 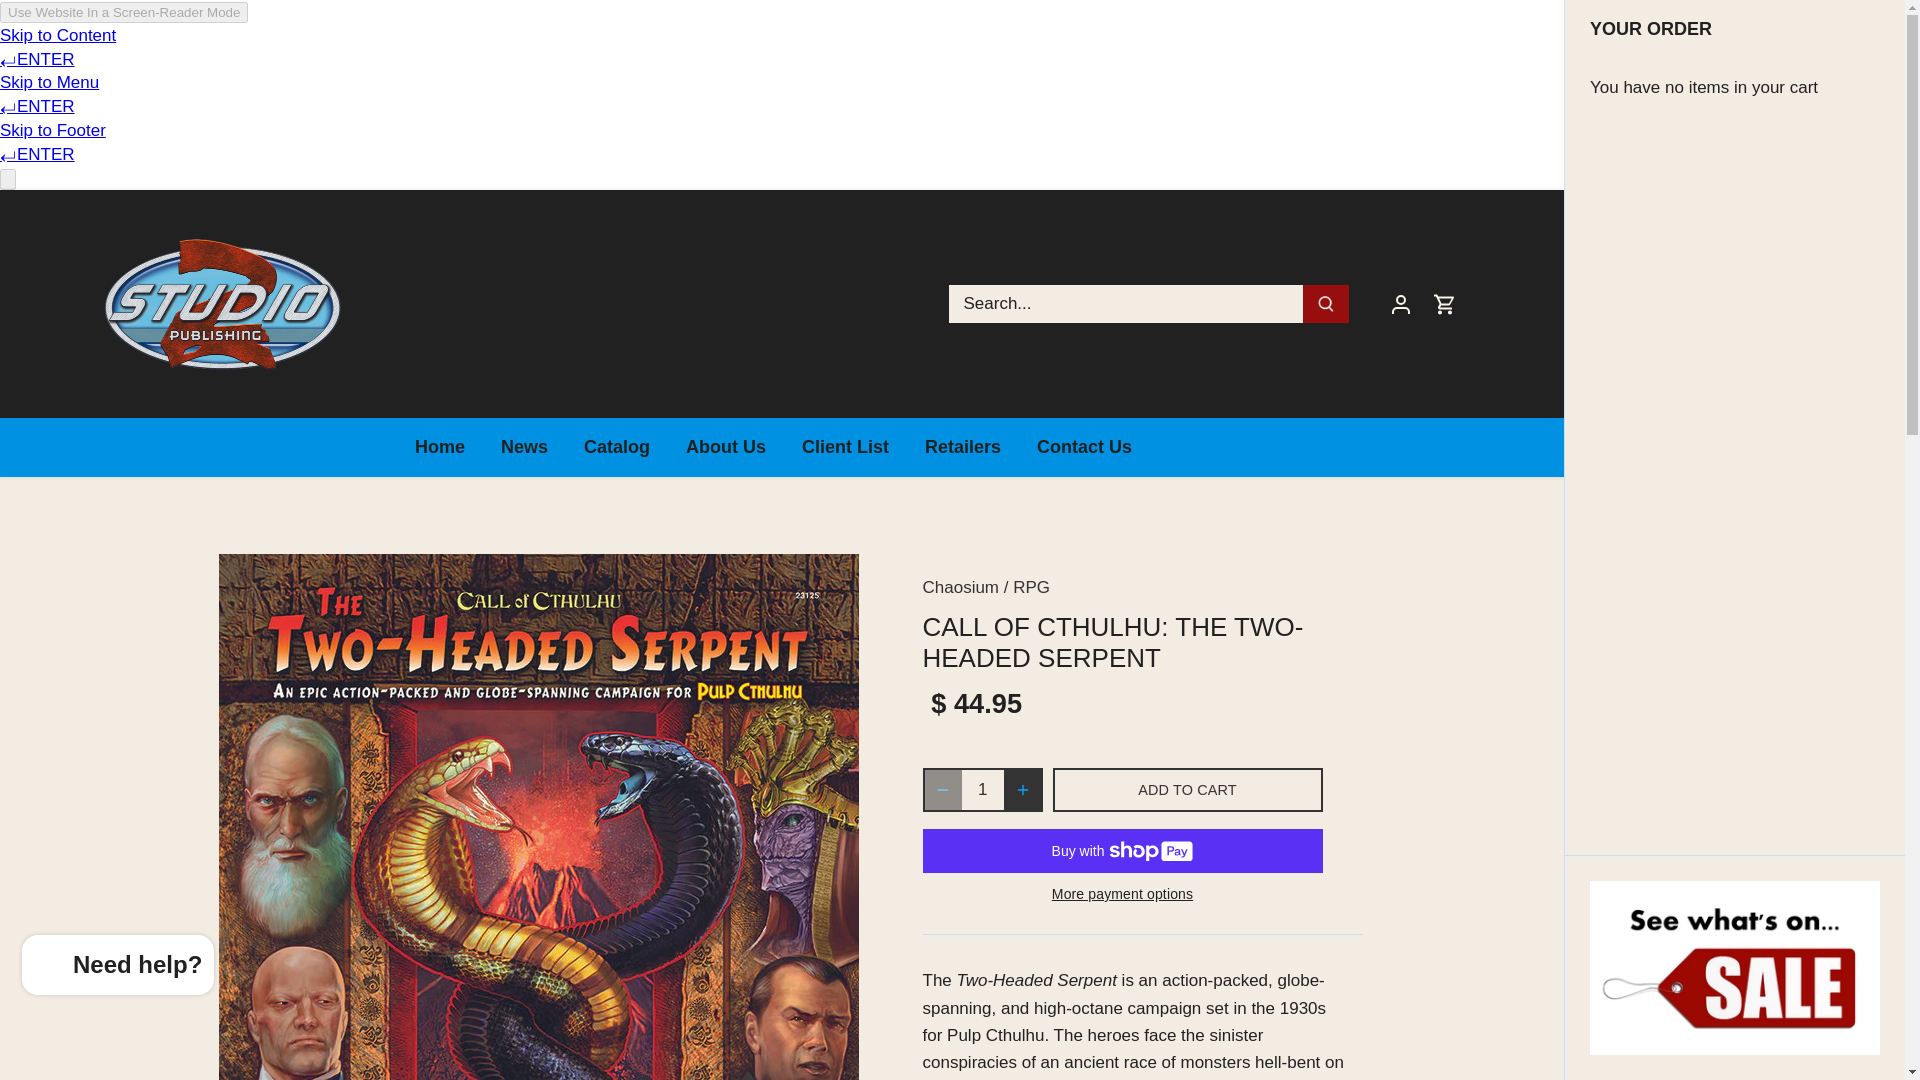 I want to click on 1, so click(x=982, y=790).